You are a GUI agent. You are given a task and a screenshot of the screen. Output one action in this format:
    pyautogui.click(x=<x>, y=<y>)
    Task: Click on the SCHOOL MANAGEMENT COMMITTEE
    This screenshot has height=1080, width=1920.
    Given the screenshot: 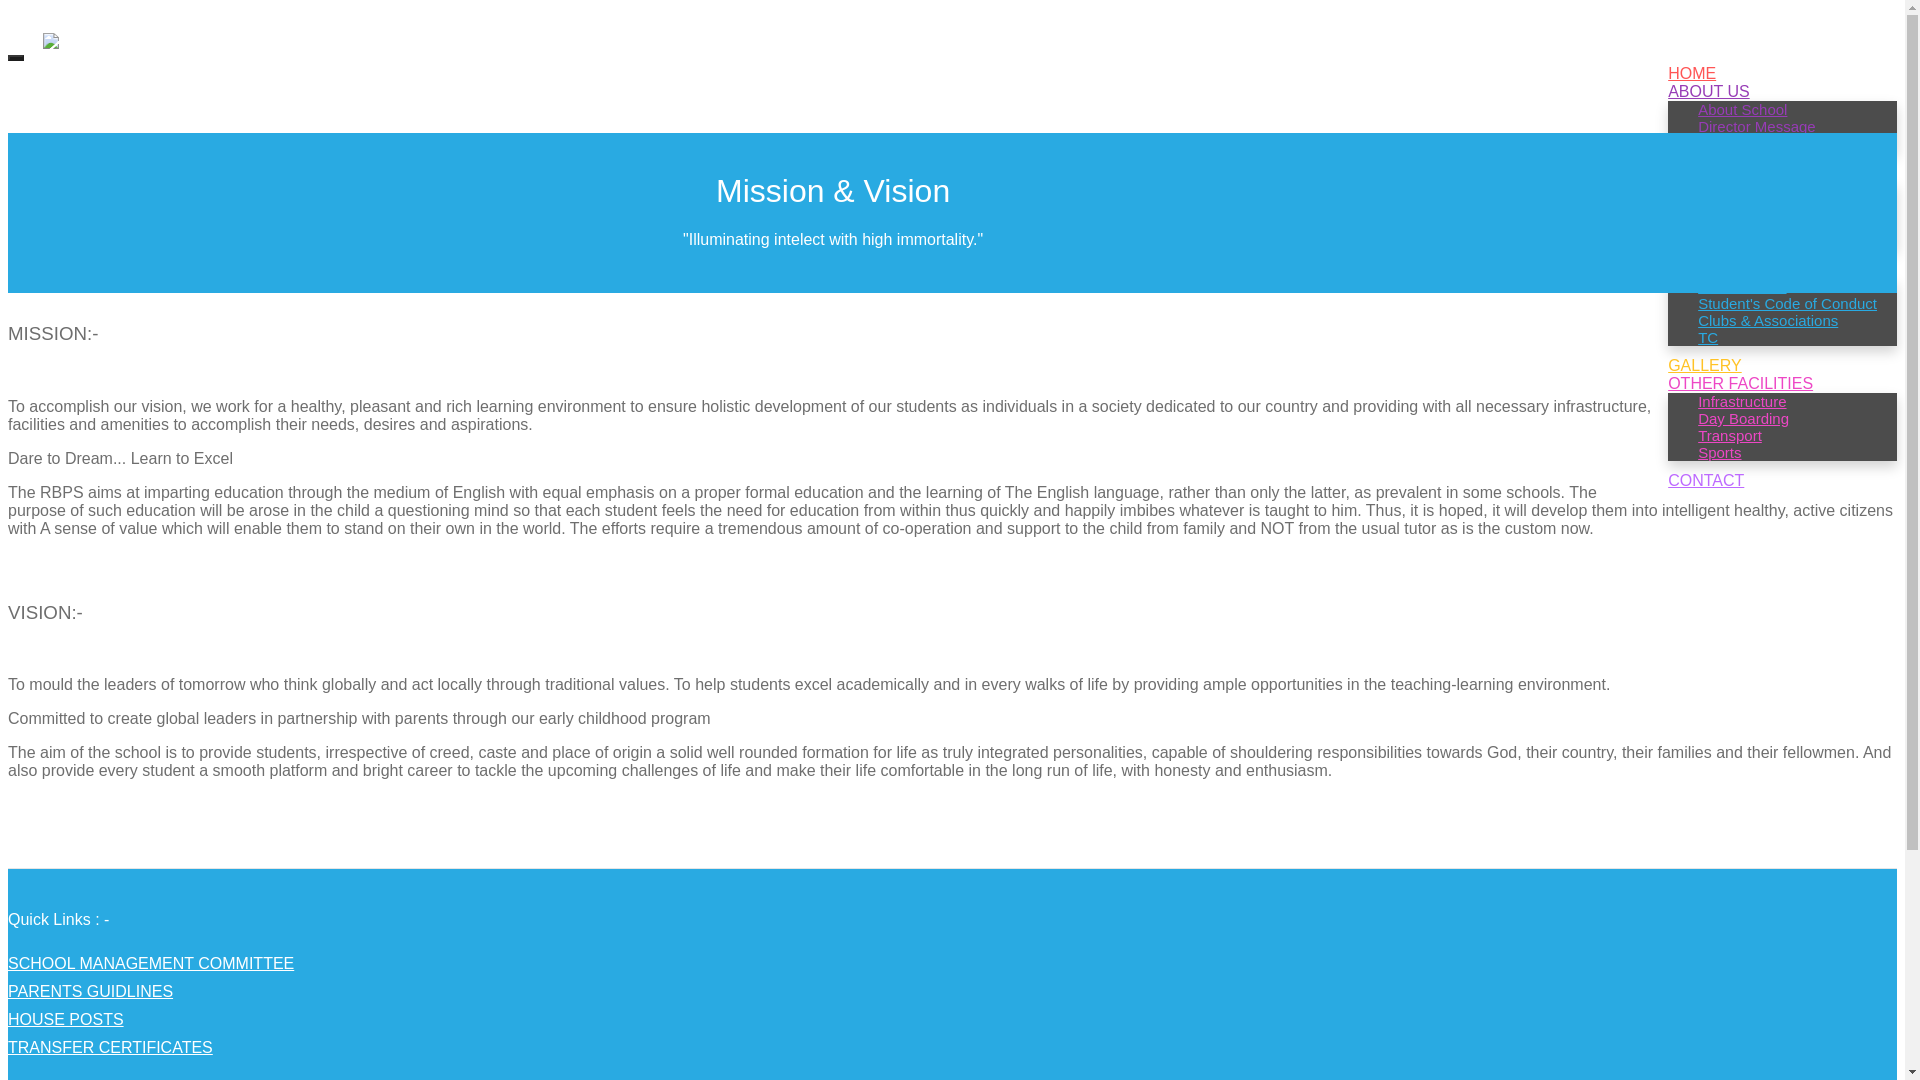 What is the action you would take?
    pyautogui.click(x=150, y=963)
    